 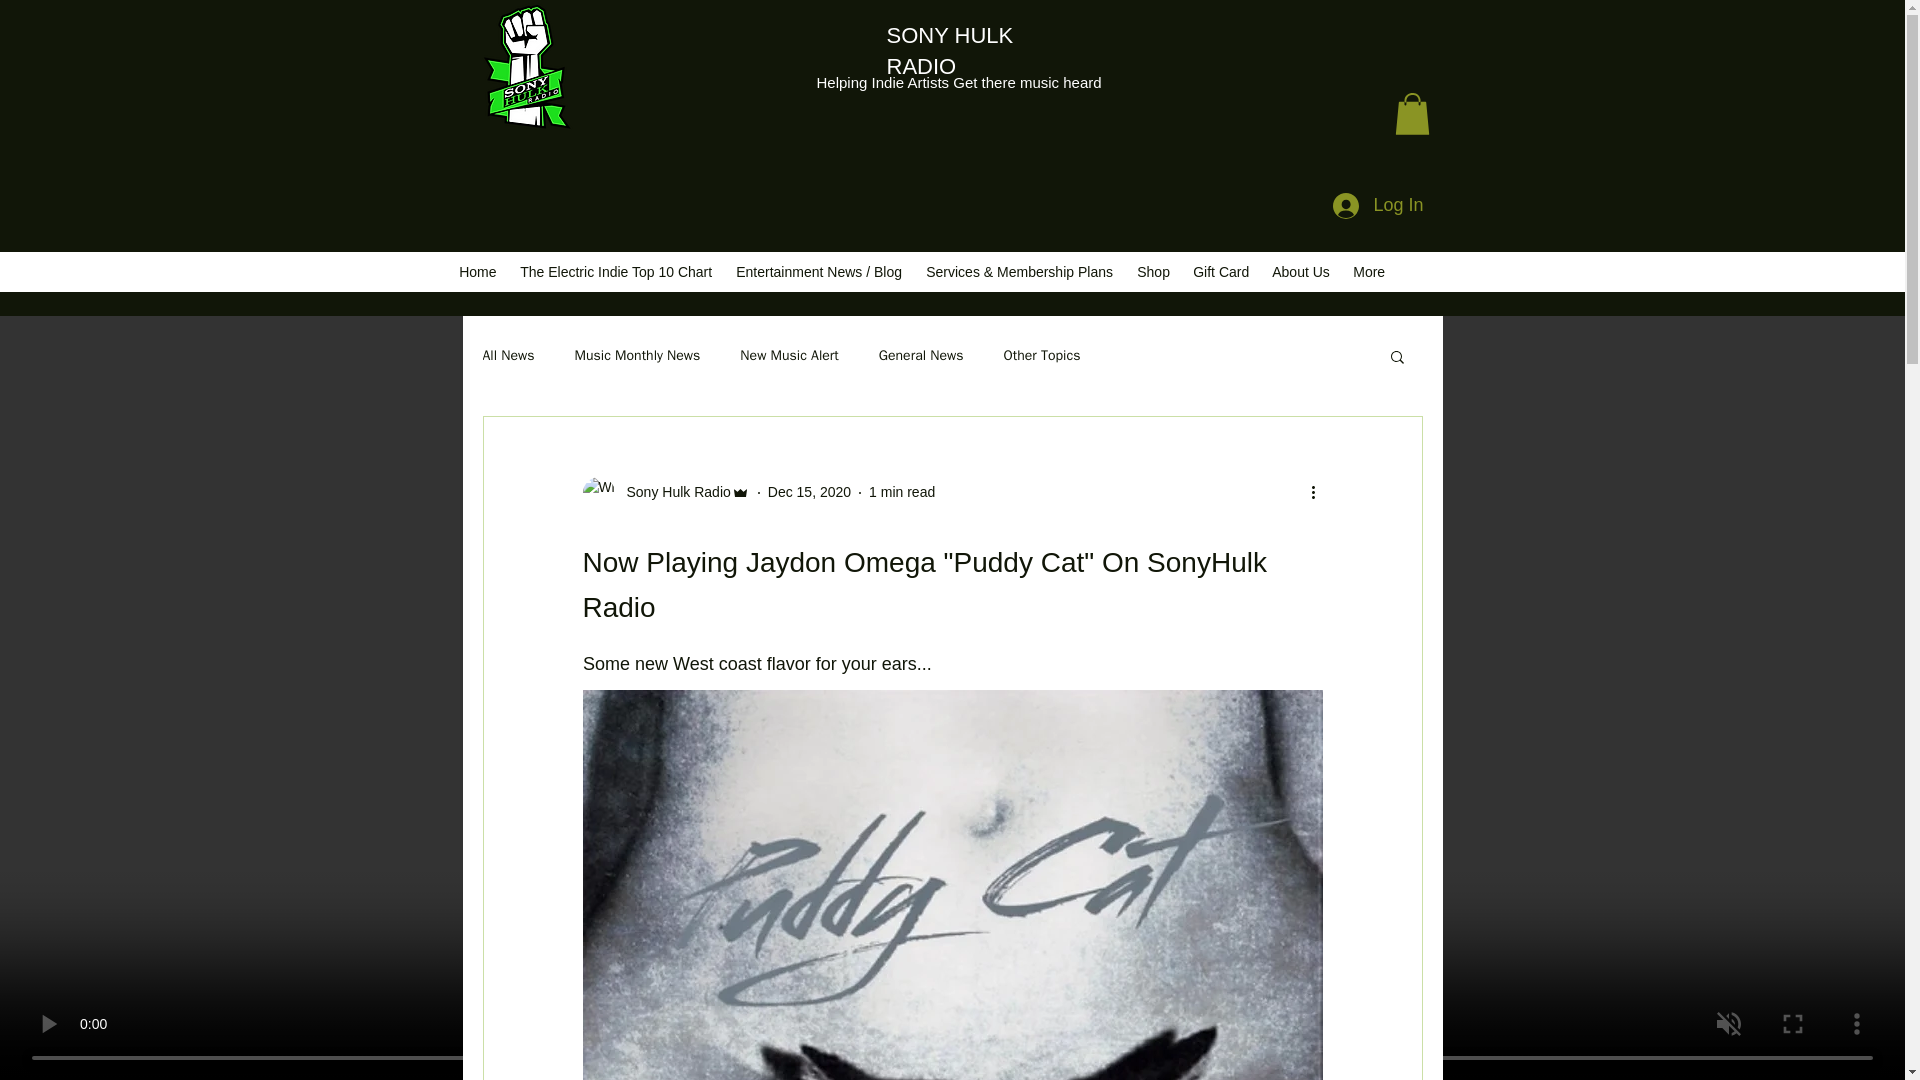 What do you see at coordinates (1042, 356) in the screenshot?
I see `Other Topics` at bounding box center [1042, 356].